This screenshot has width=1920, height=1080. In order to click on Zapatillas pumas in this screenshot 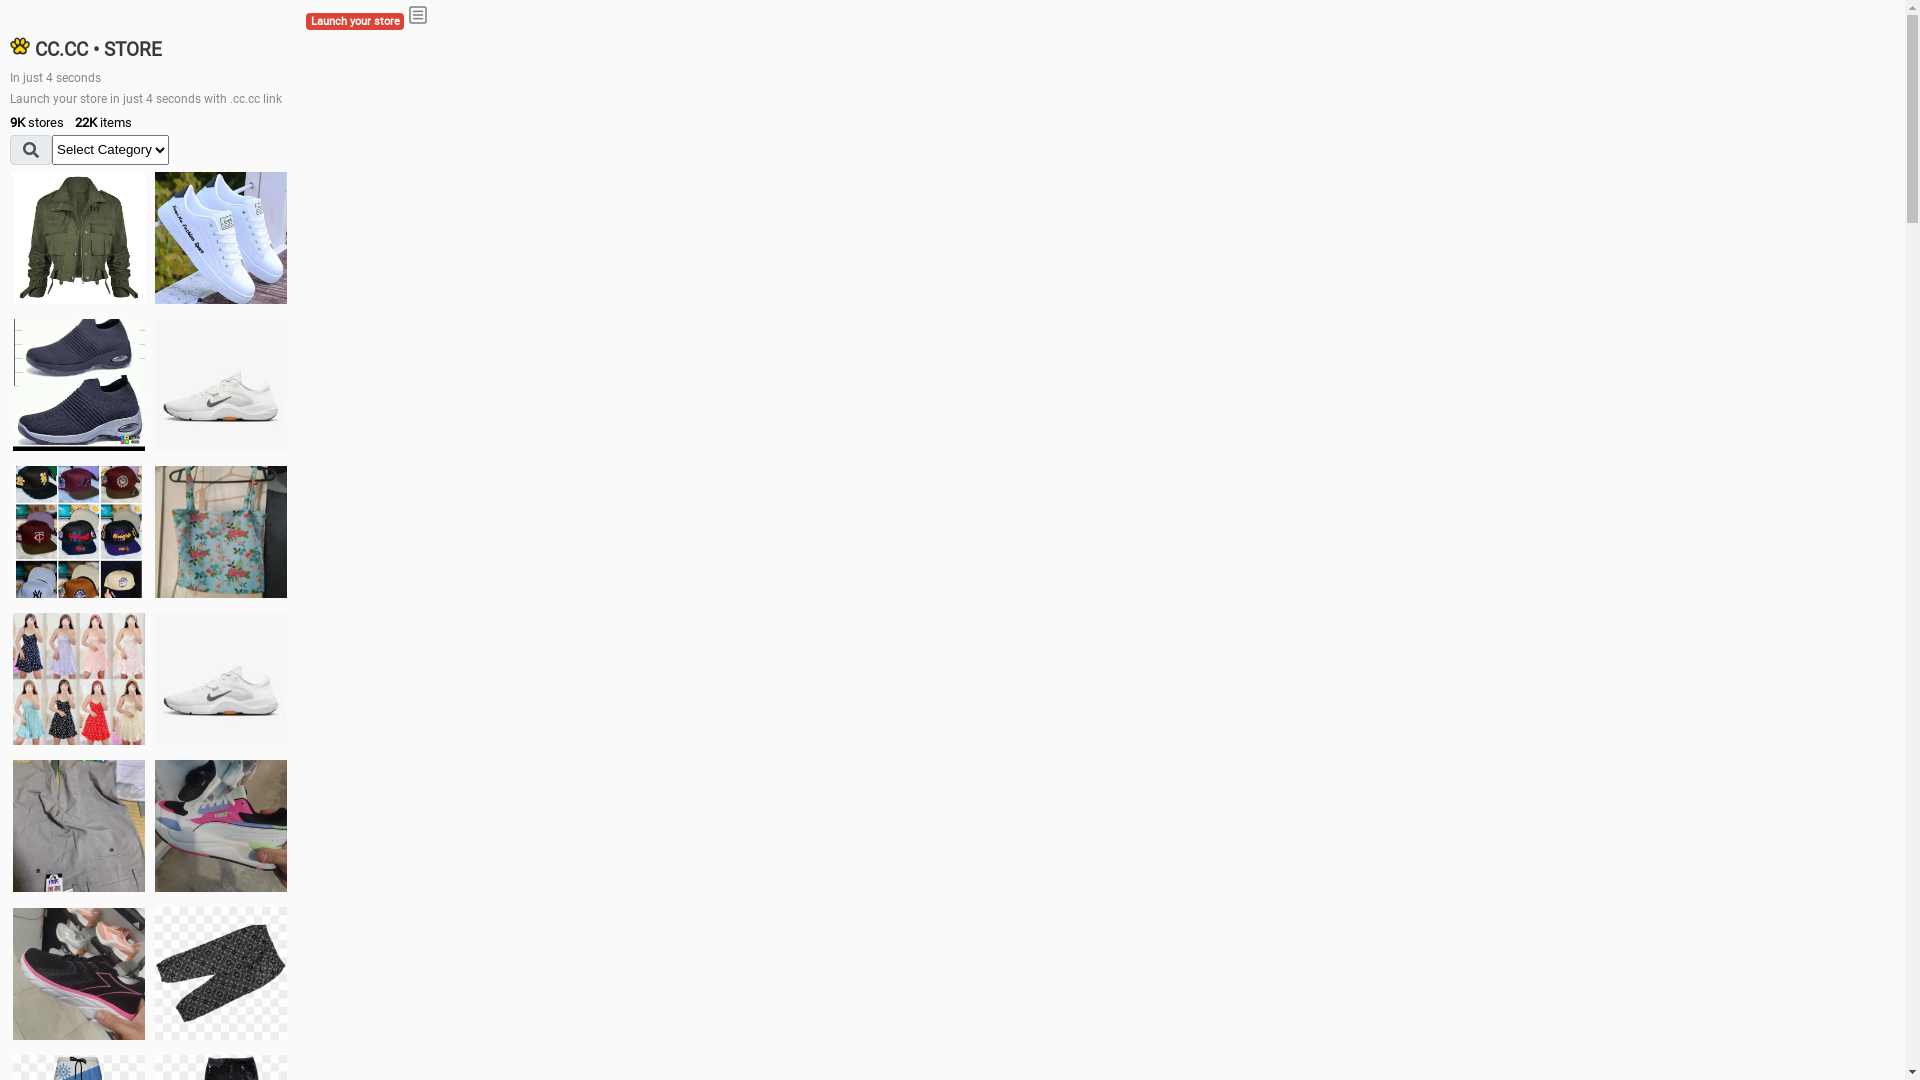, I will do `click(221, 826)`.